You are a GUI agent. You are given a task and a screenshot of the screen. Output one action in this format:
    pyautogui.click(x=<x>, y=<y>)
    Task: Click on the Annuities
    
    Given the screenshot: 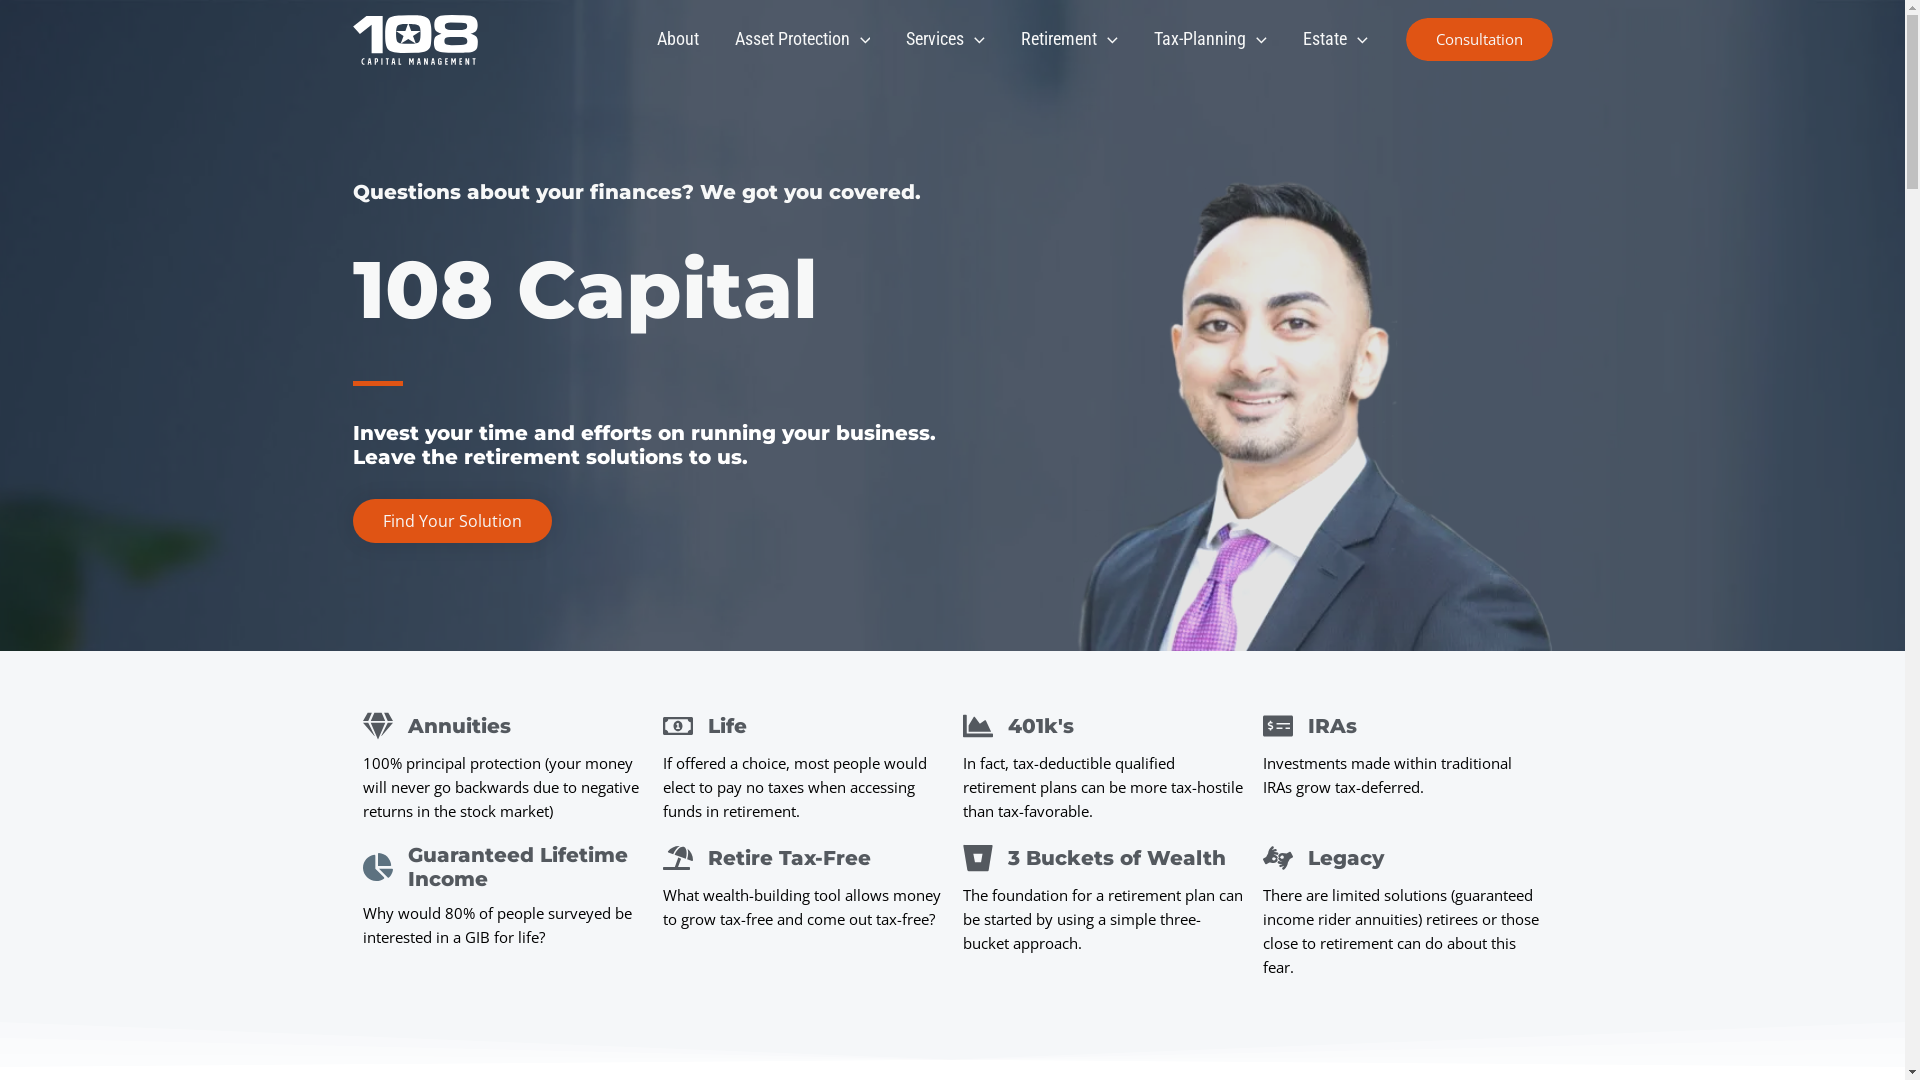 What is the action you would take?
    pyautogui.click(x=460, y=726)
    